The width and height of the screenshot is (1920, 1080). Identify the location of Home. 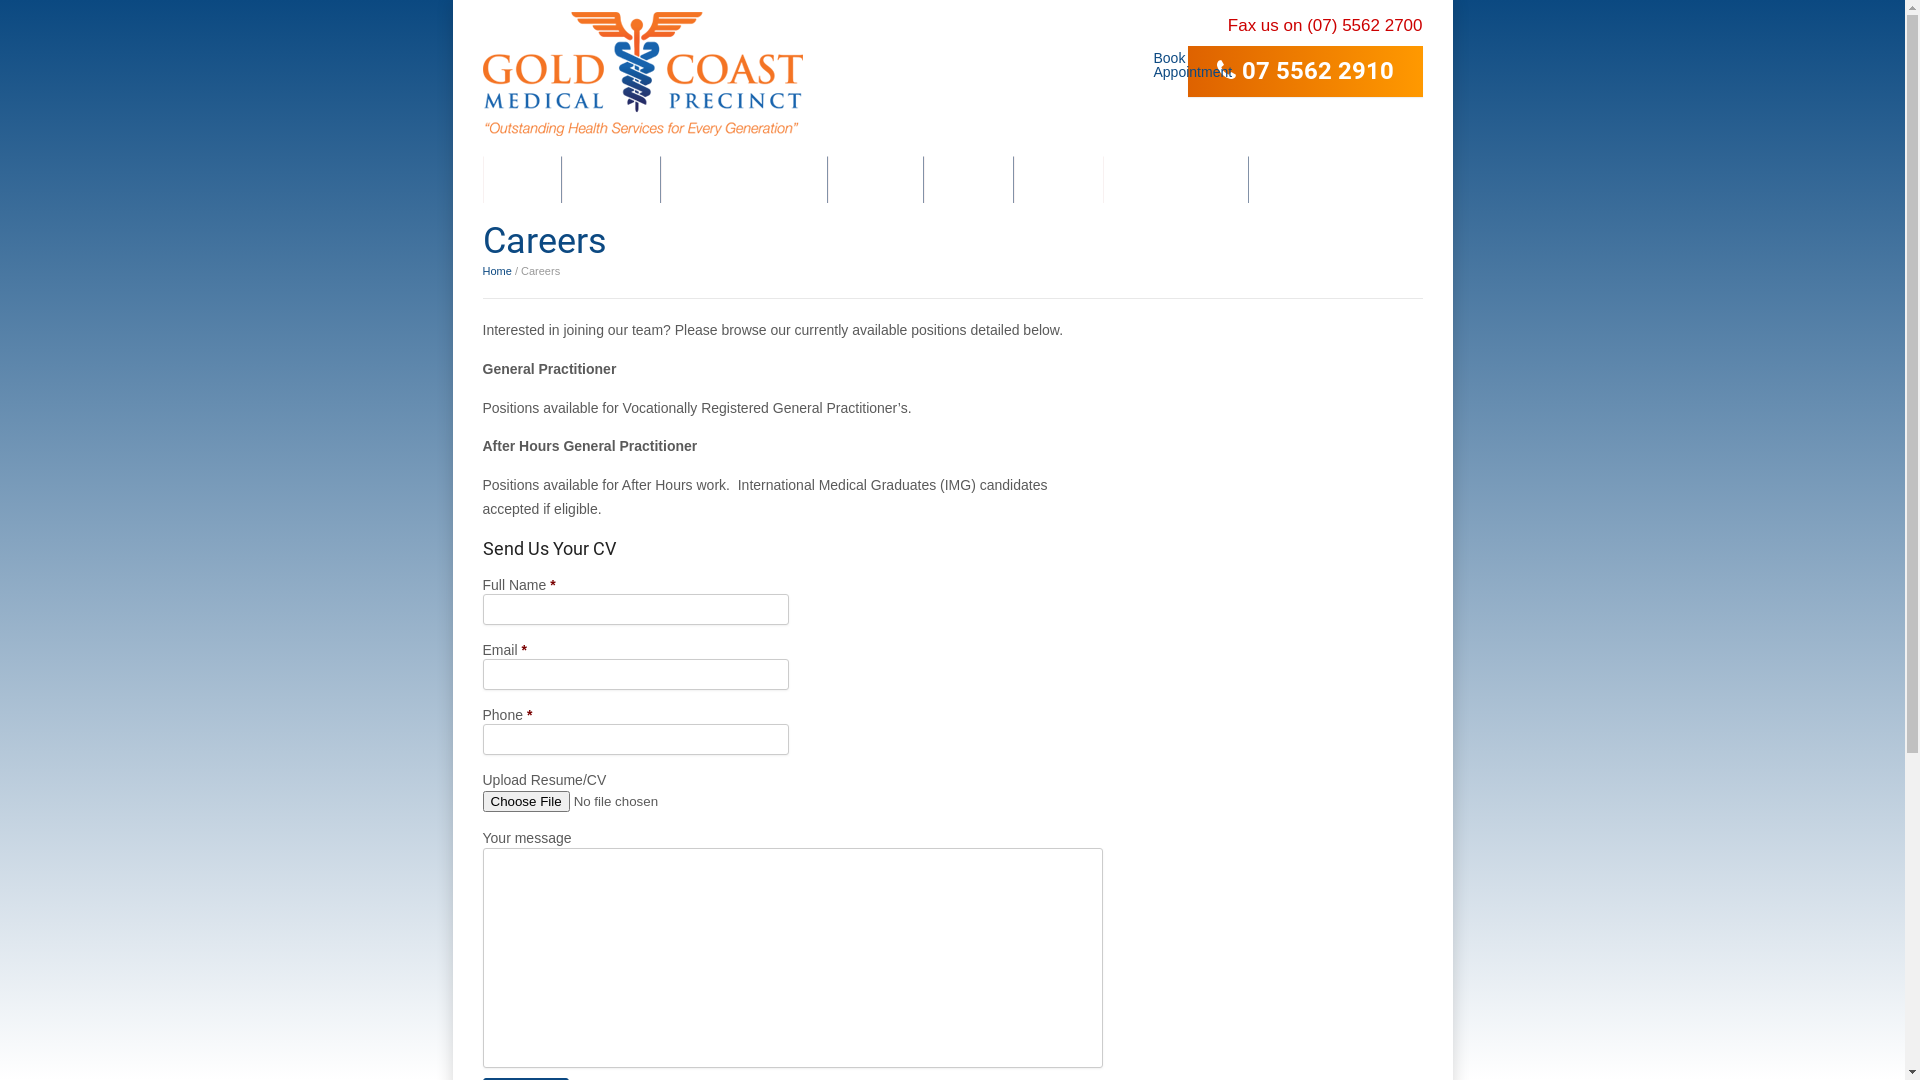
(496, 271).